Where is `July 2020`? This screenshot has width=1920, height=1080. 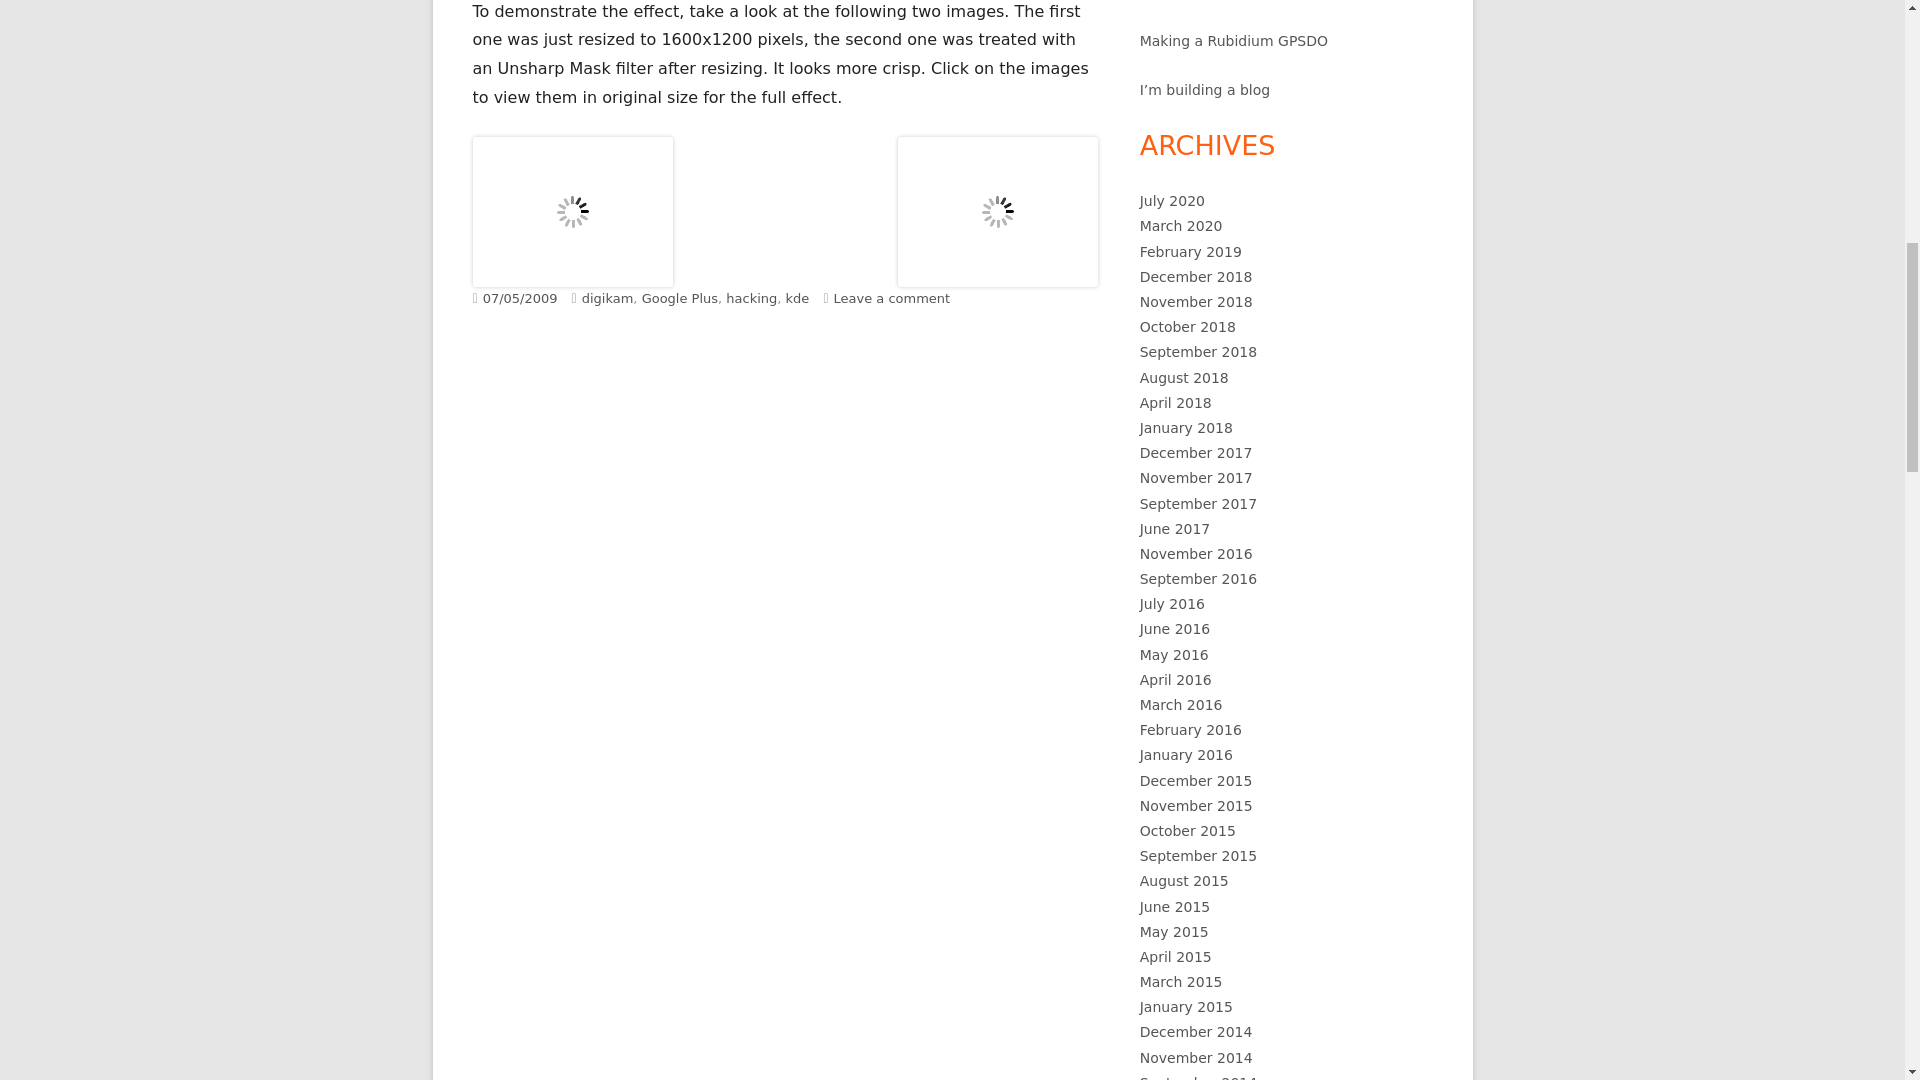
July 2020 is located at coordinates (1172, 201).